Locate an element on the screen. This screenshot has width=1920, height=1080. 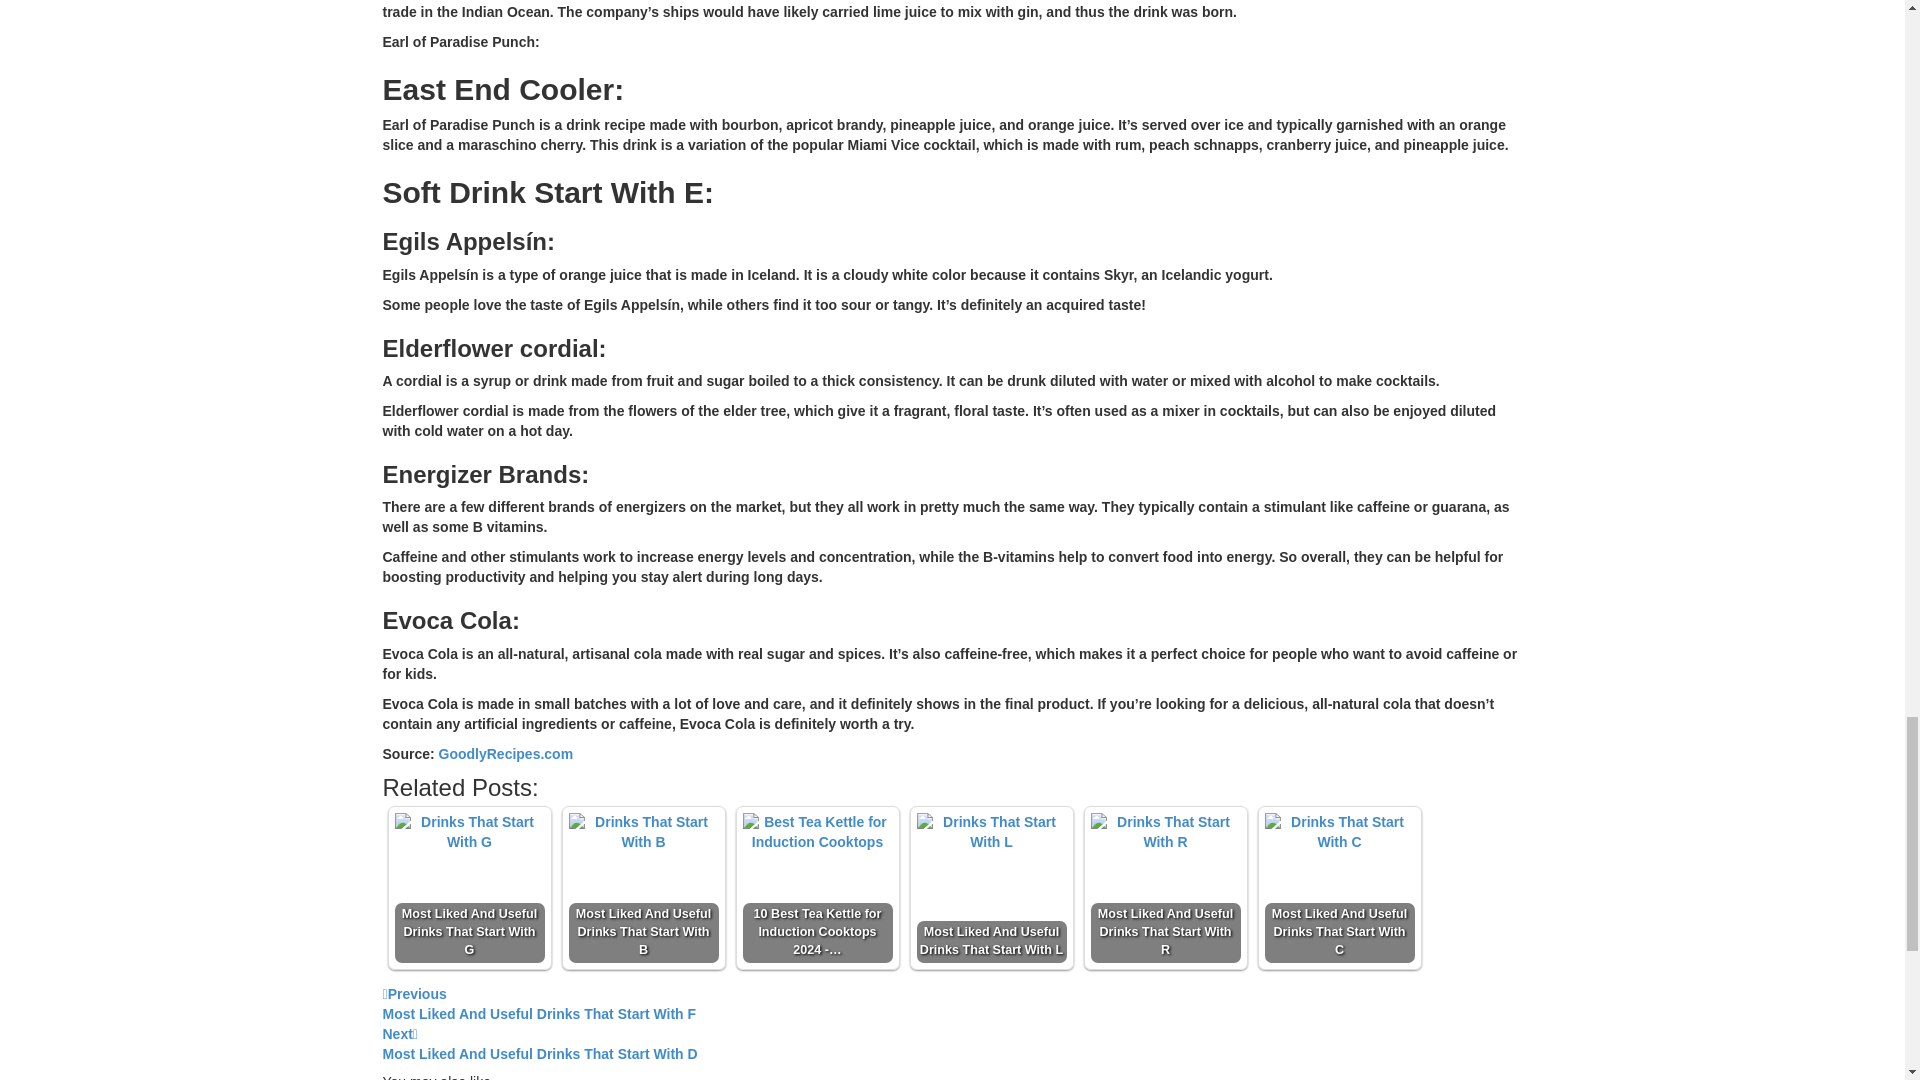
Most Liked And Useful Drinks That Start With B is located at coordinates (643, 888).